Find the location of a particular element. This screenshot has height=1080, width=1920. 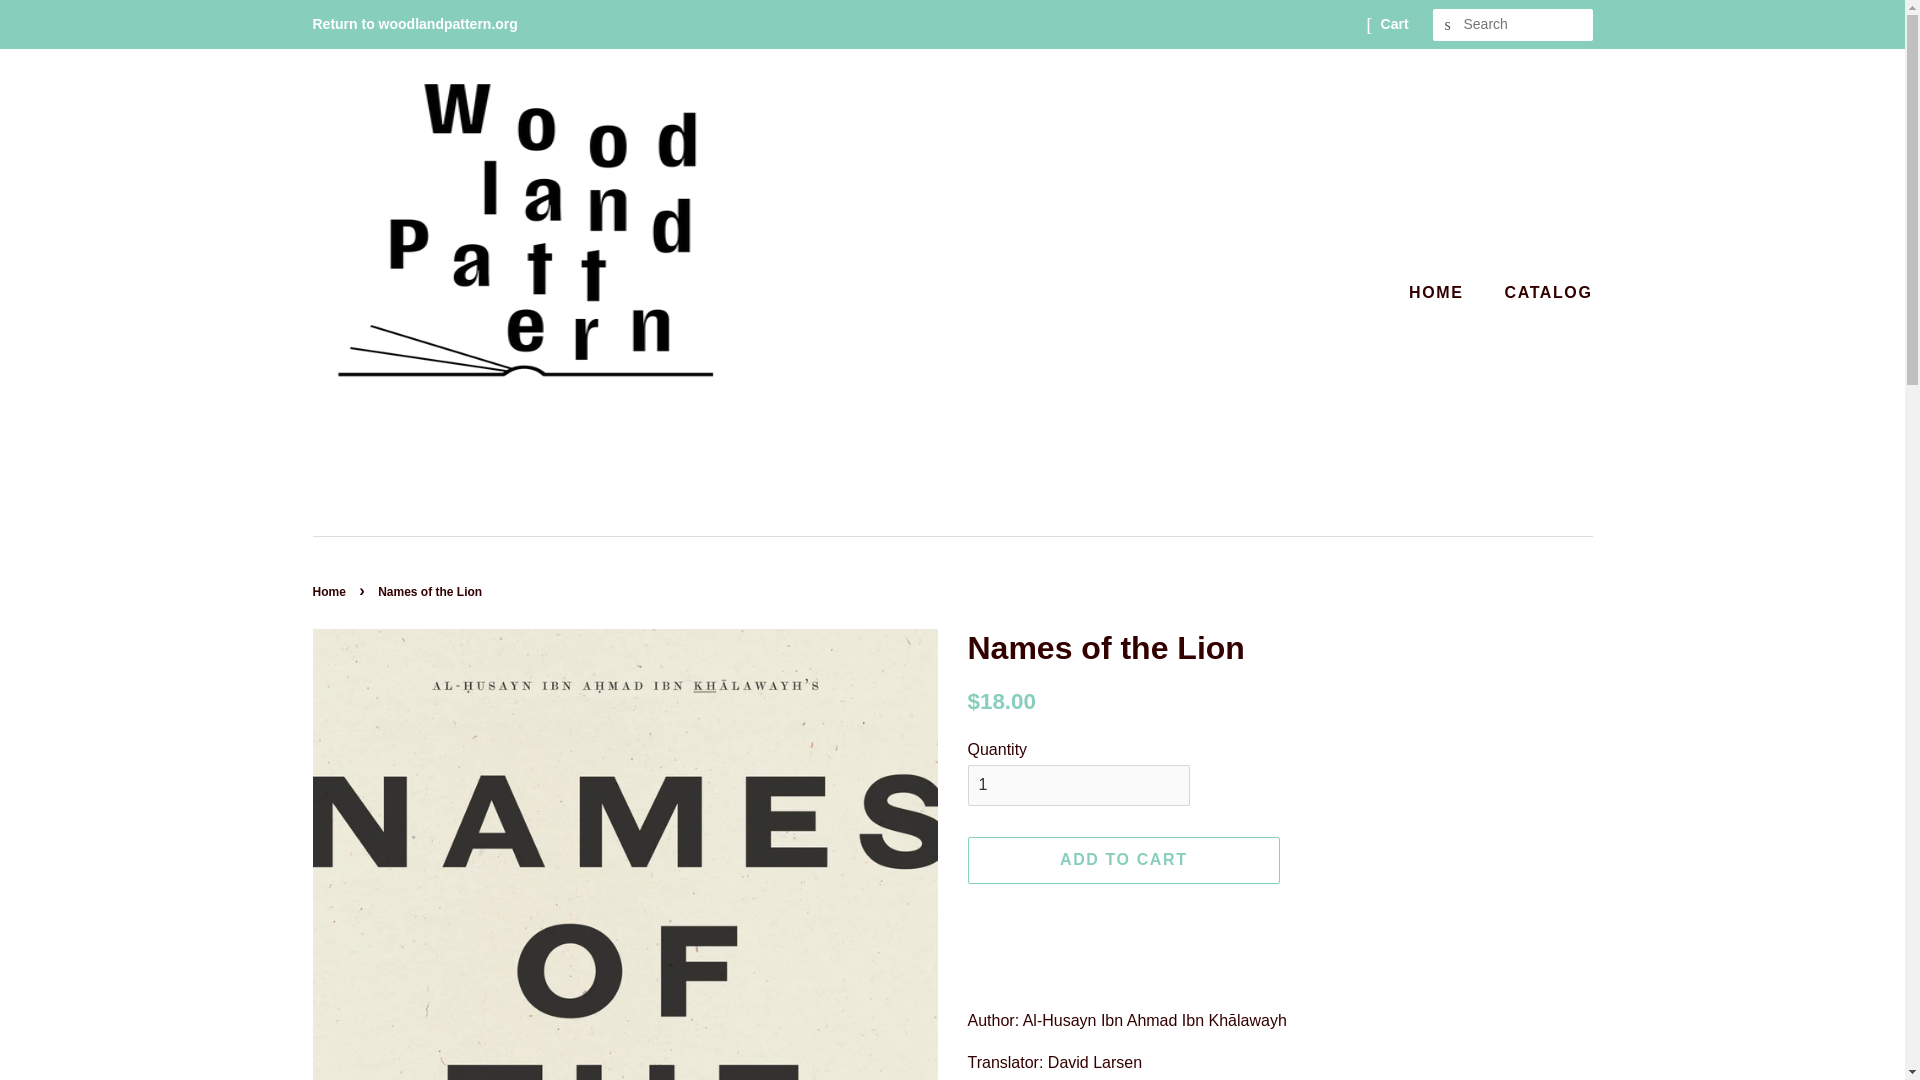

Back to the frontpage is located at coordinates (330, 592).